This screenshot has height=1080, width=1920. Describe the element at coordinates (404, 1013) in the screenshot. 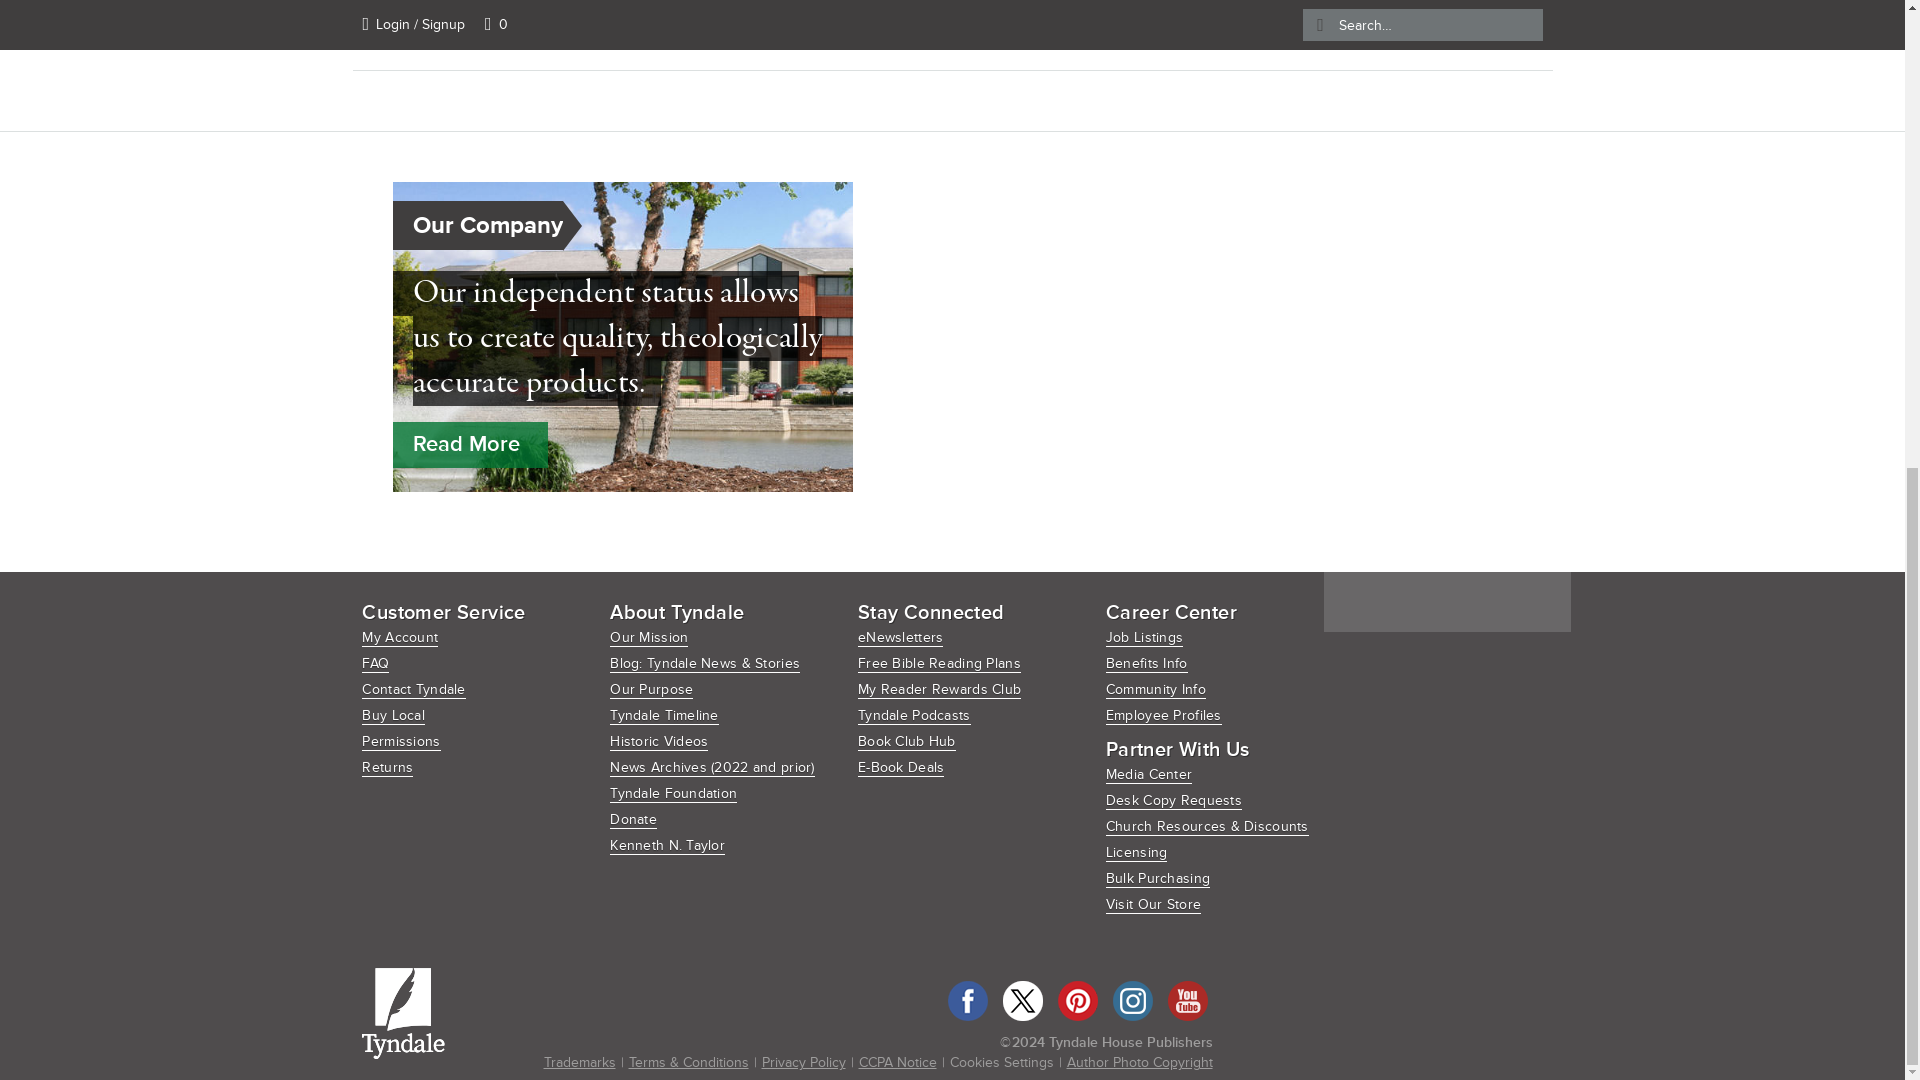

I see `Tyndale.com.com` at that location.